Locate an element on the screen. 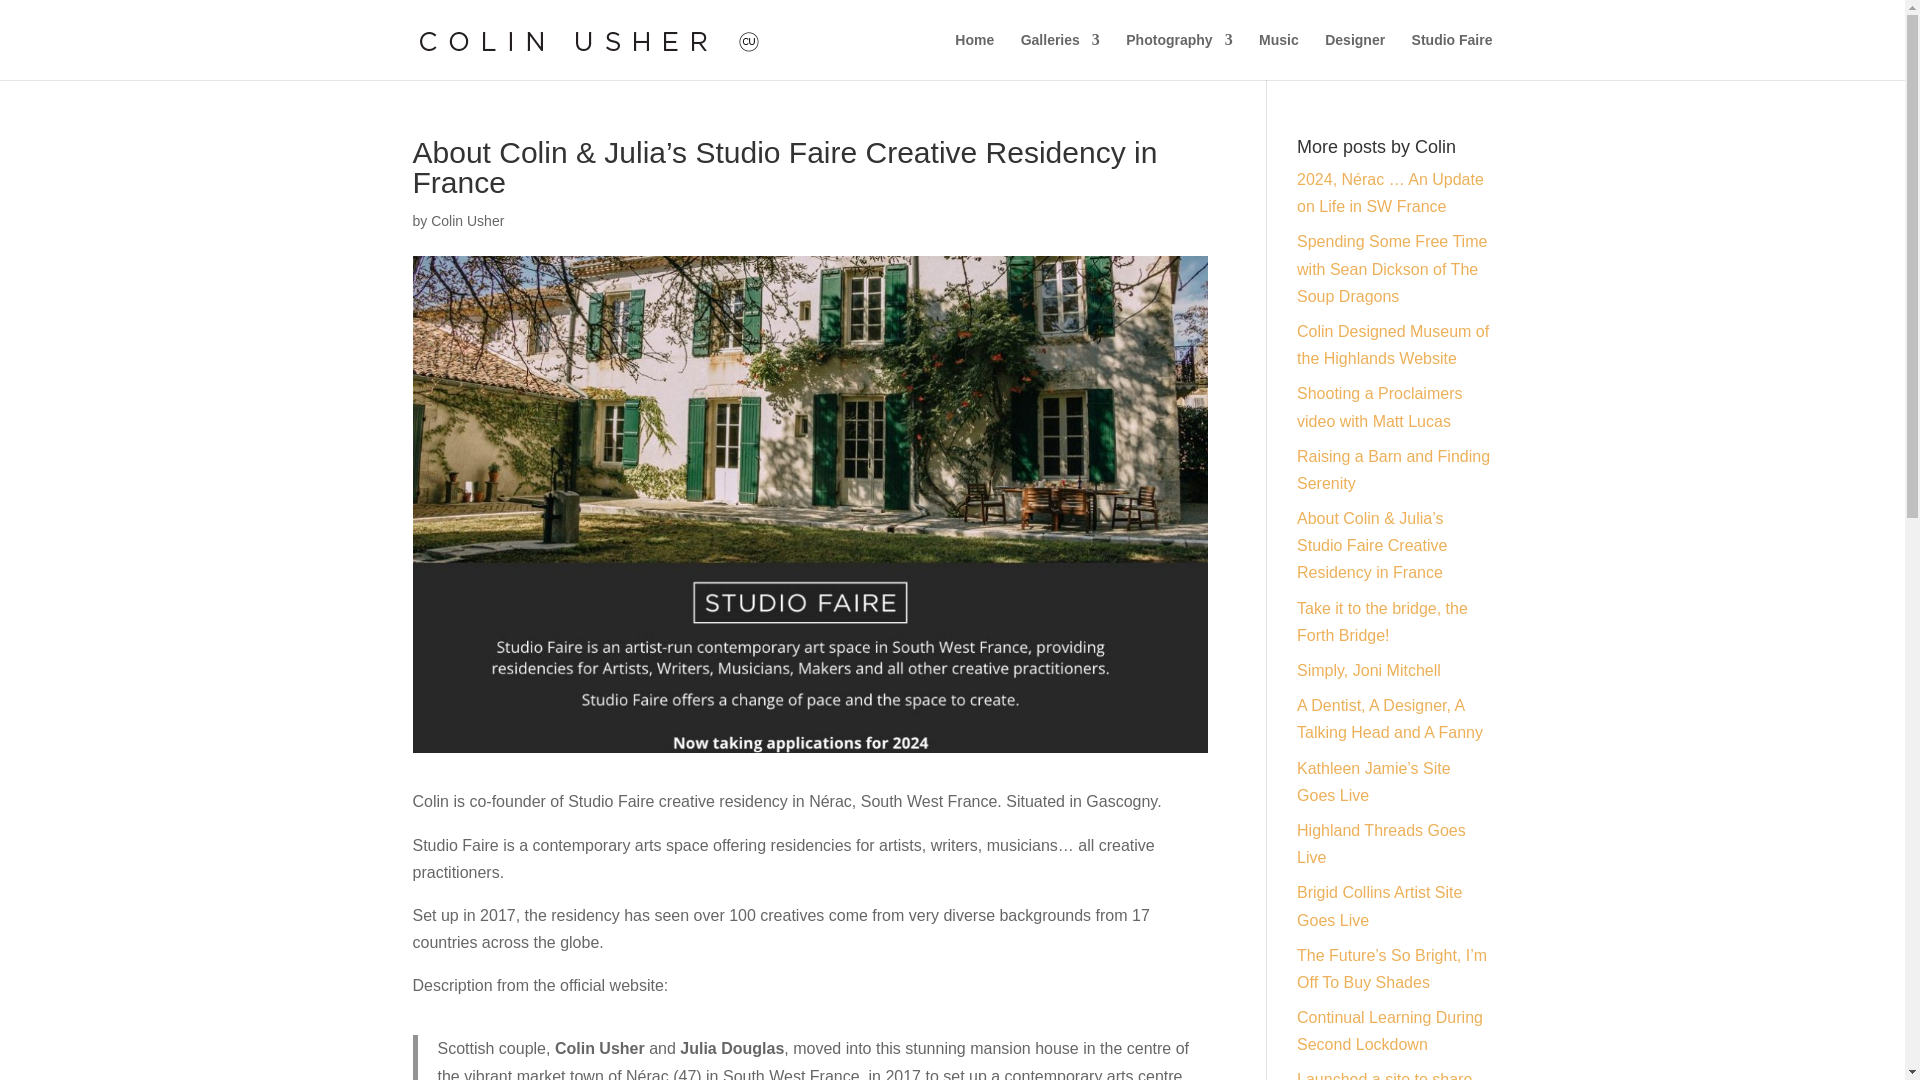 This screenshot has height=1080, width=1920. Colin Designed Museum of the Highlands Website is located at coordinates (1393, 344).